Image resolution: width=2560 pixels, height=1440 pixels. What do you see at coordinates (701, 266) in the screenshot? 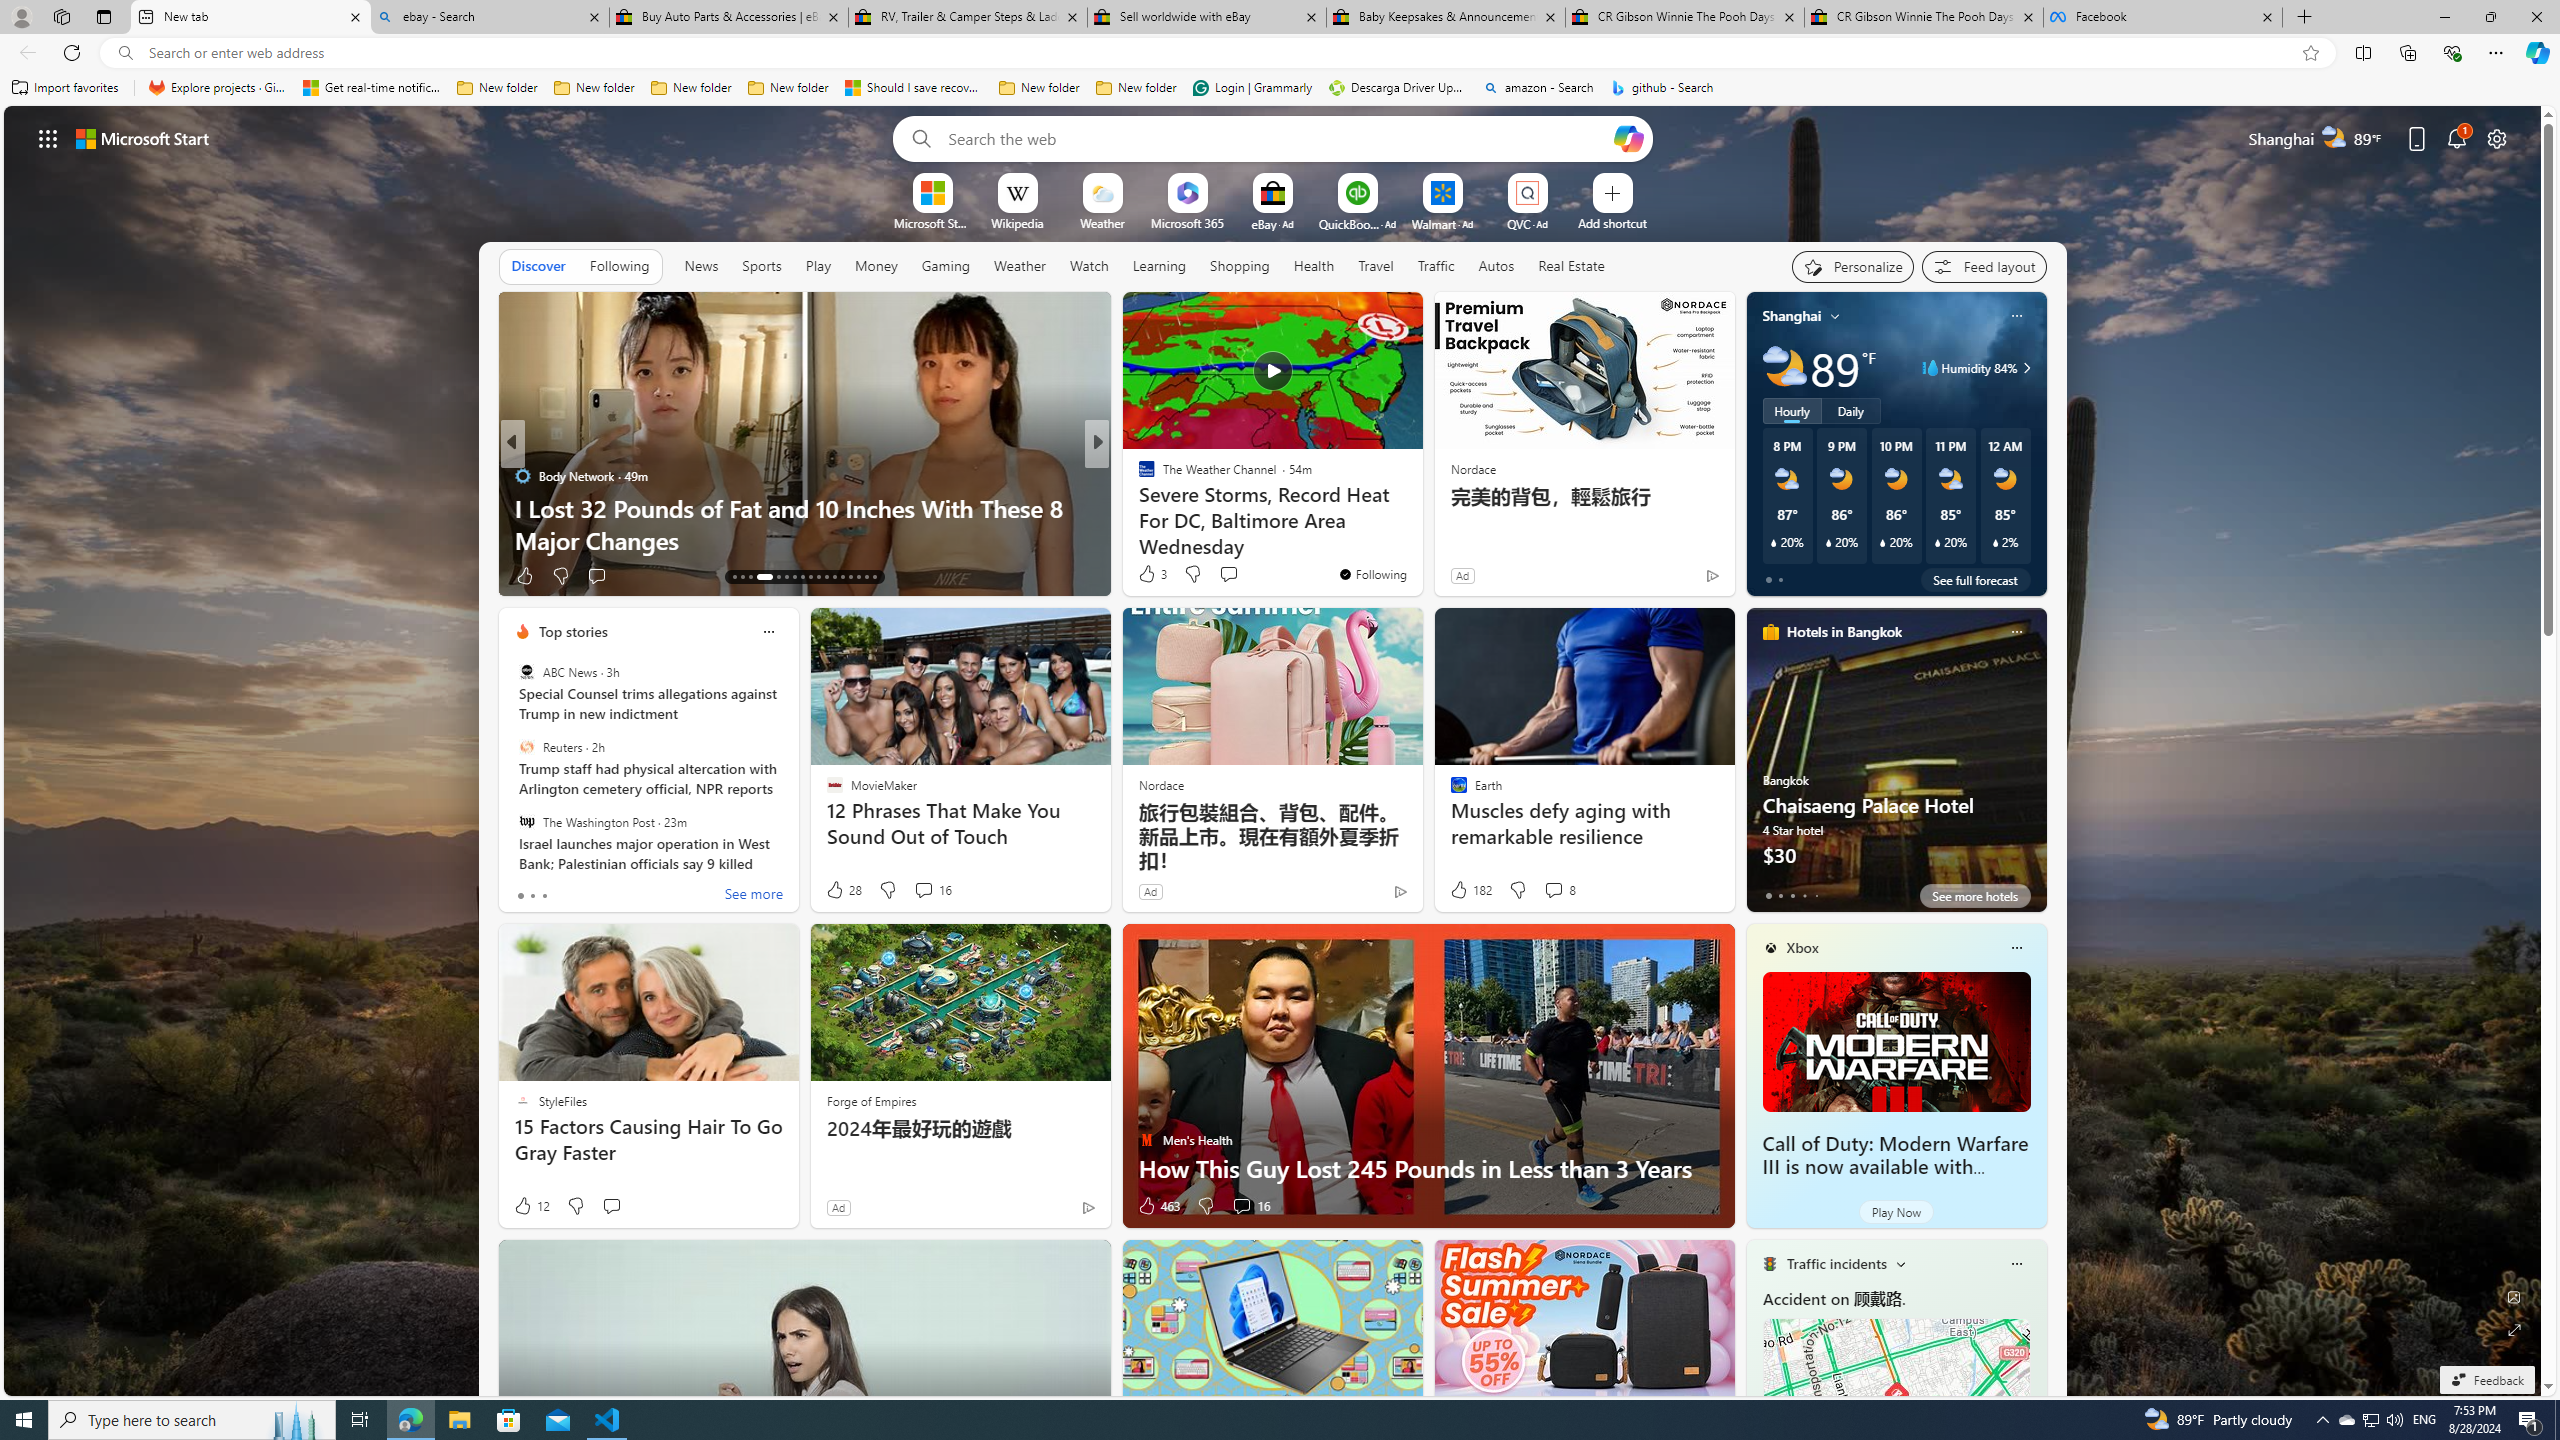
I see `News` at bounding box center [701, 266].